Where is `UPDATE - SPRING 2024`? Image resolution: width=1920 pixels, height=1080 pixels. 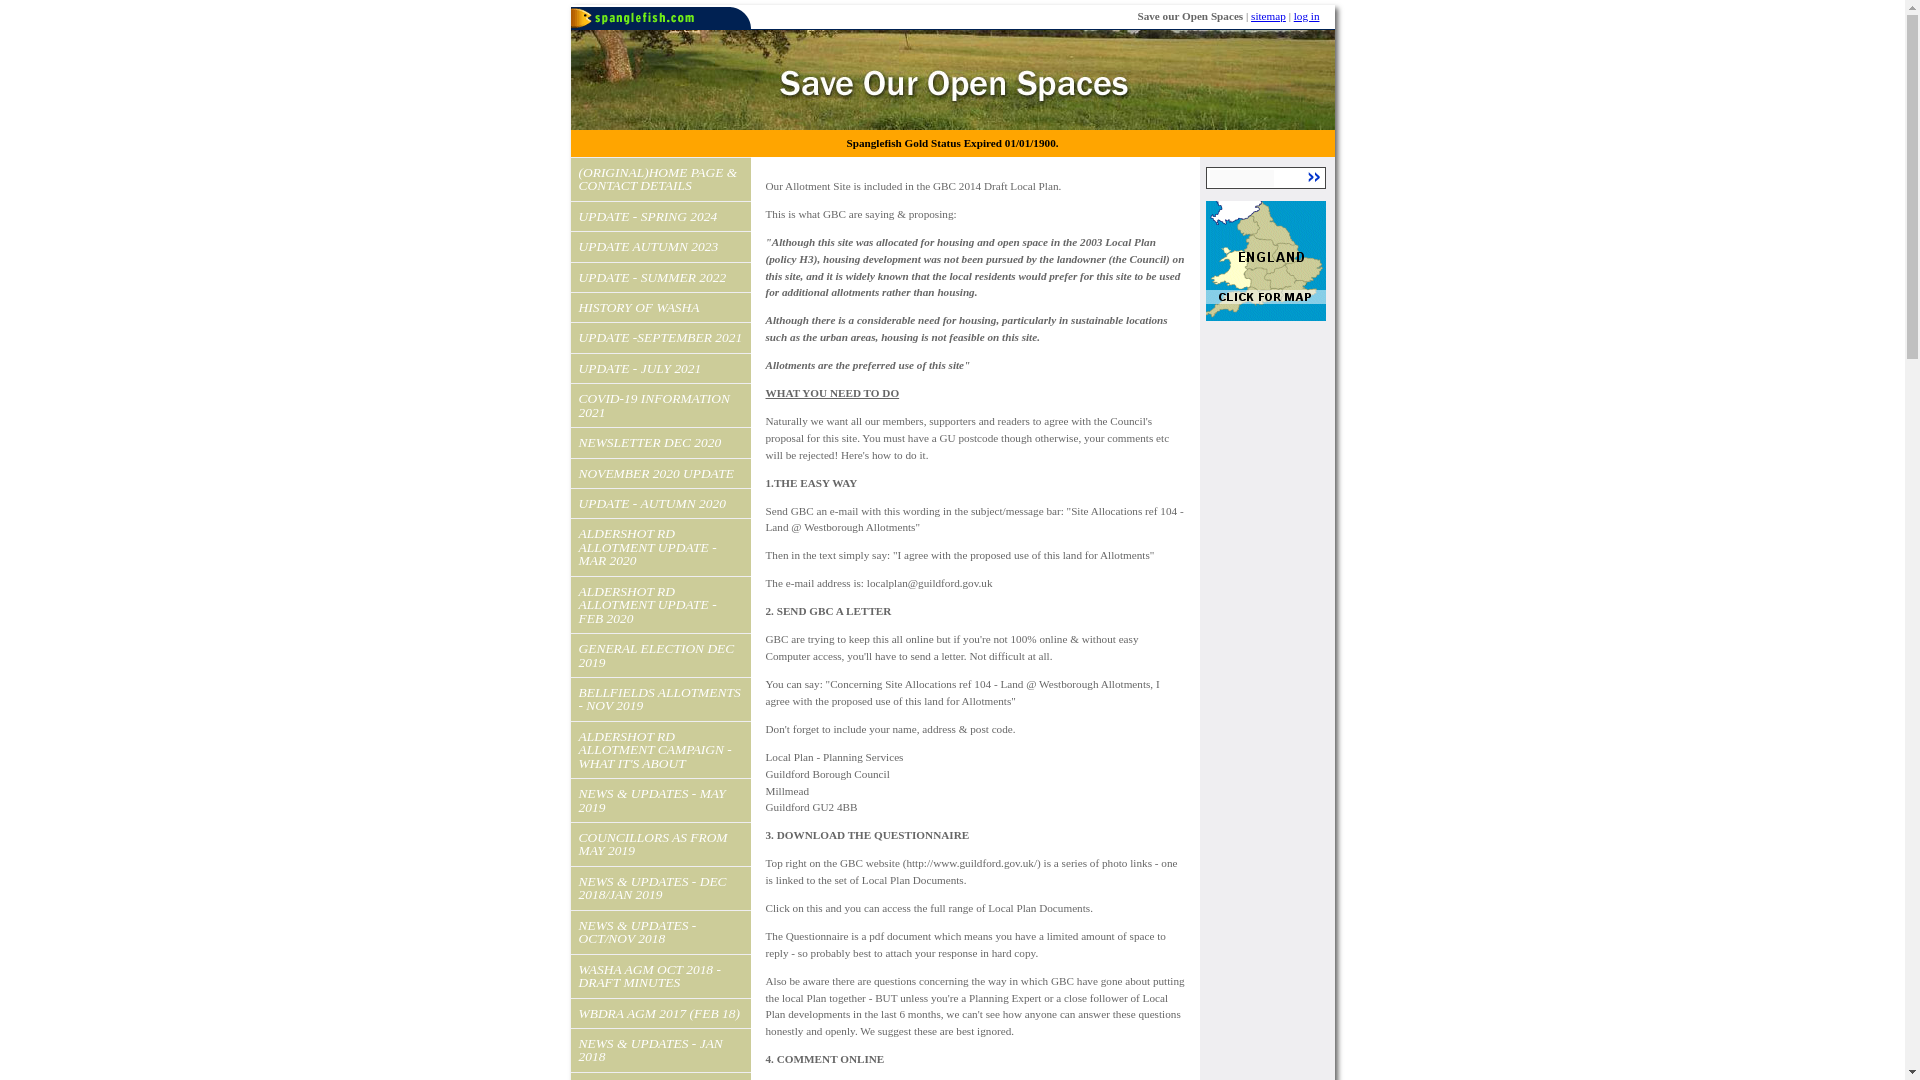 UPDATE - SPRING 2024 is located at coordinates (660, 216).